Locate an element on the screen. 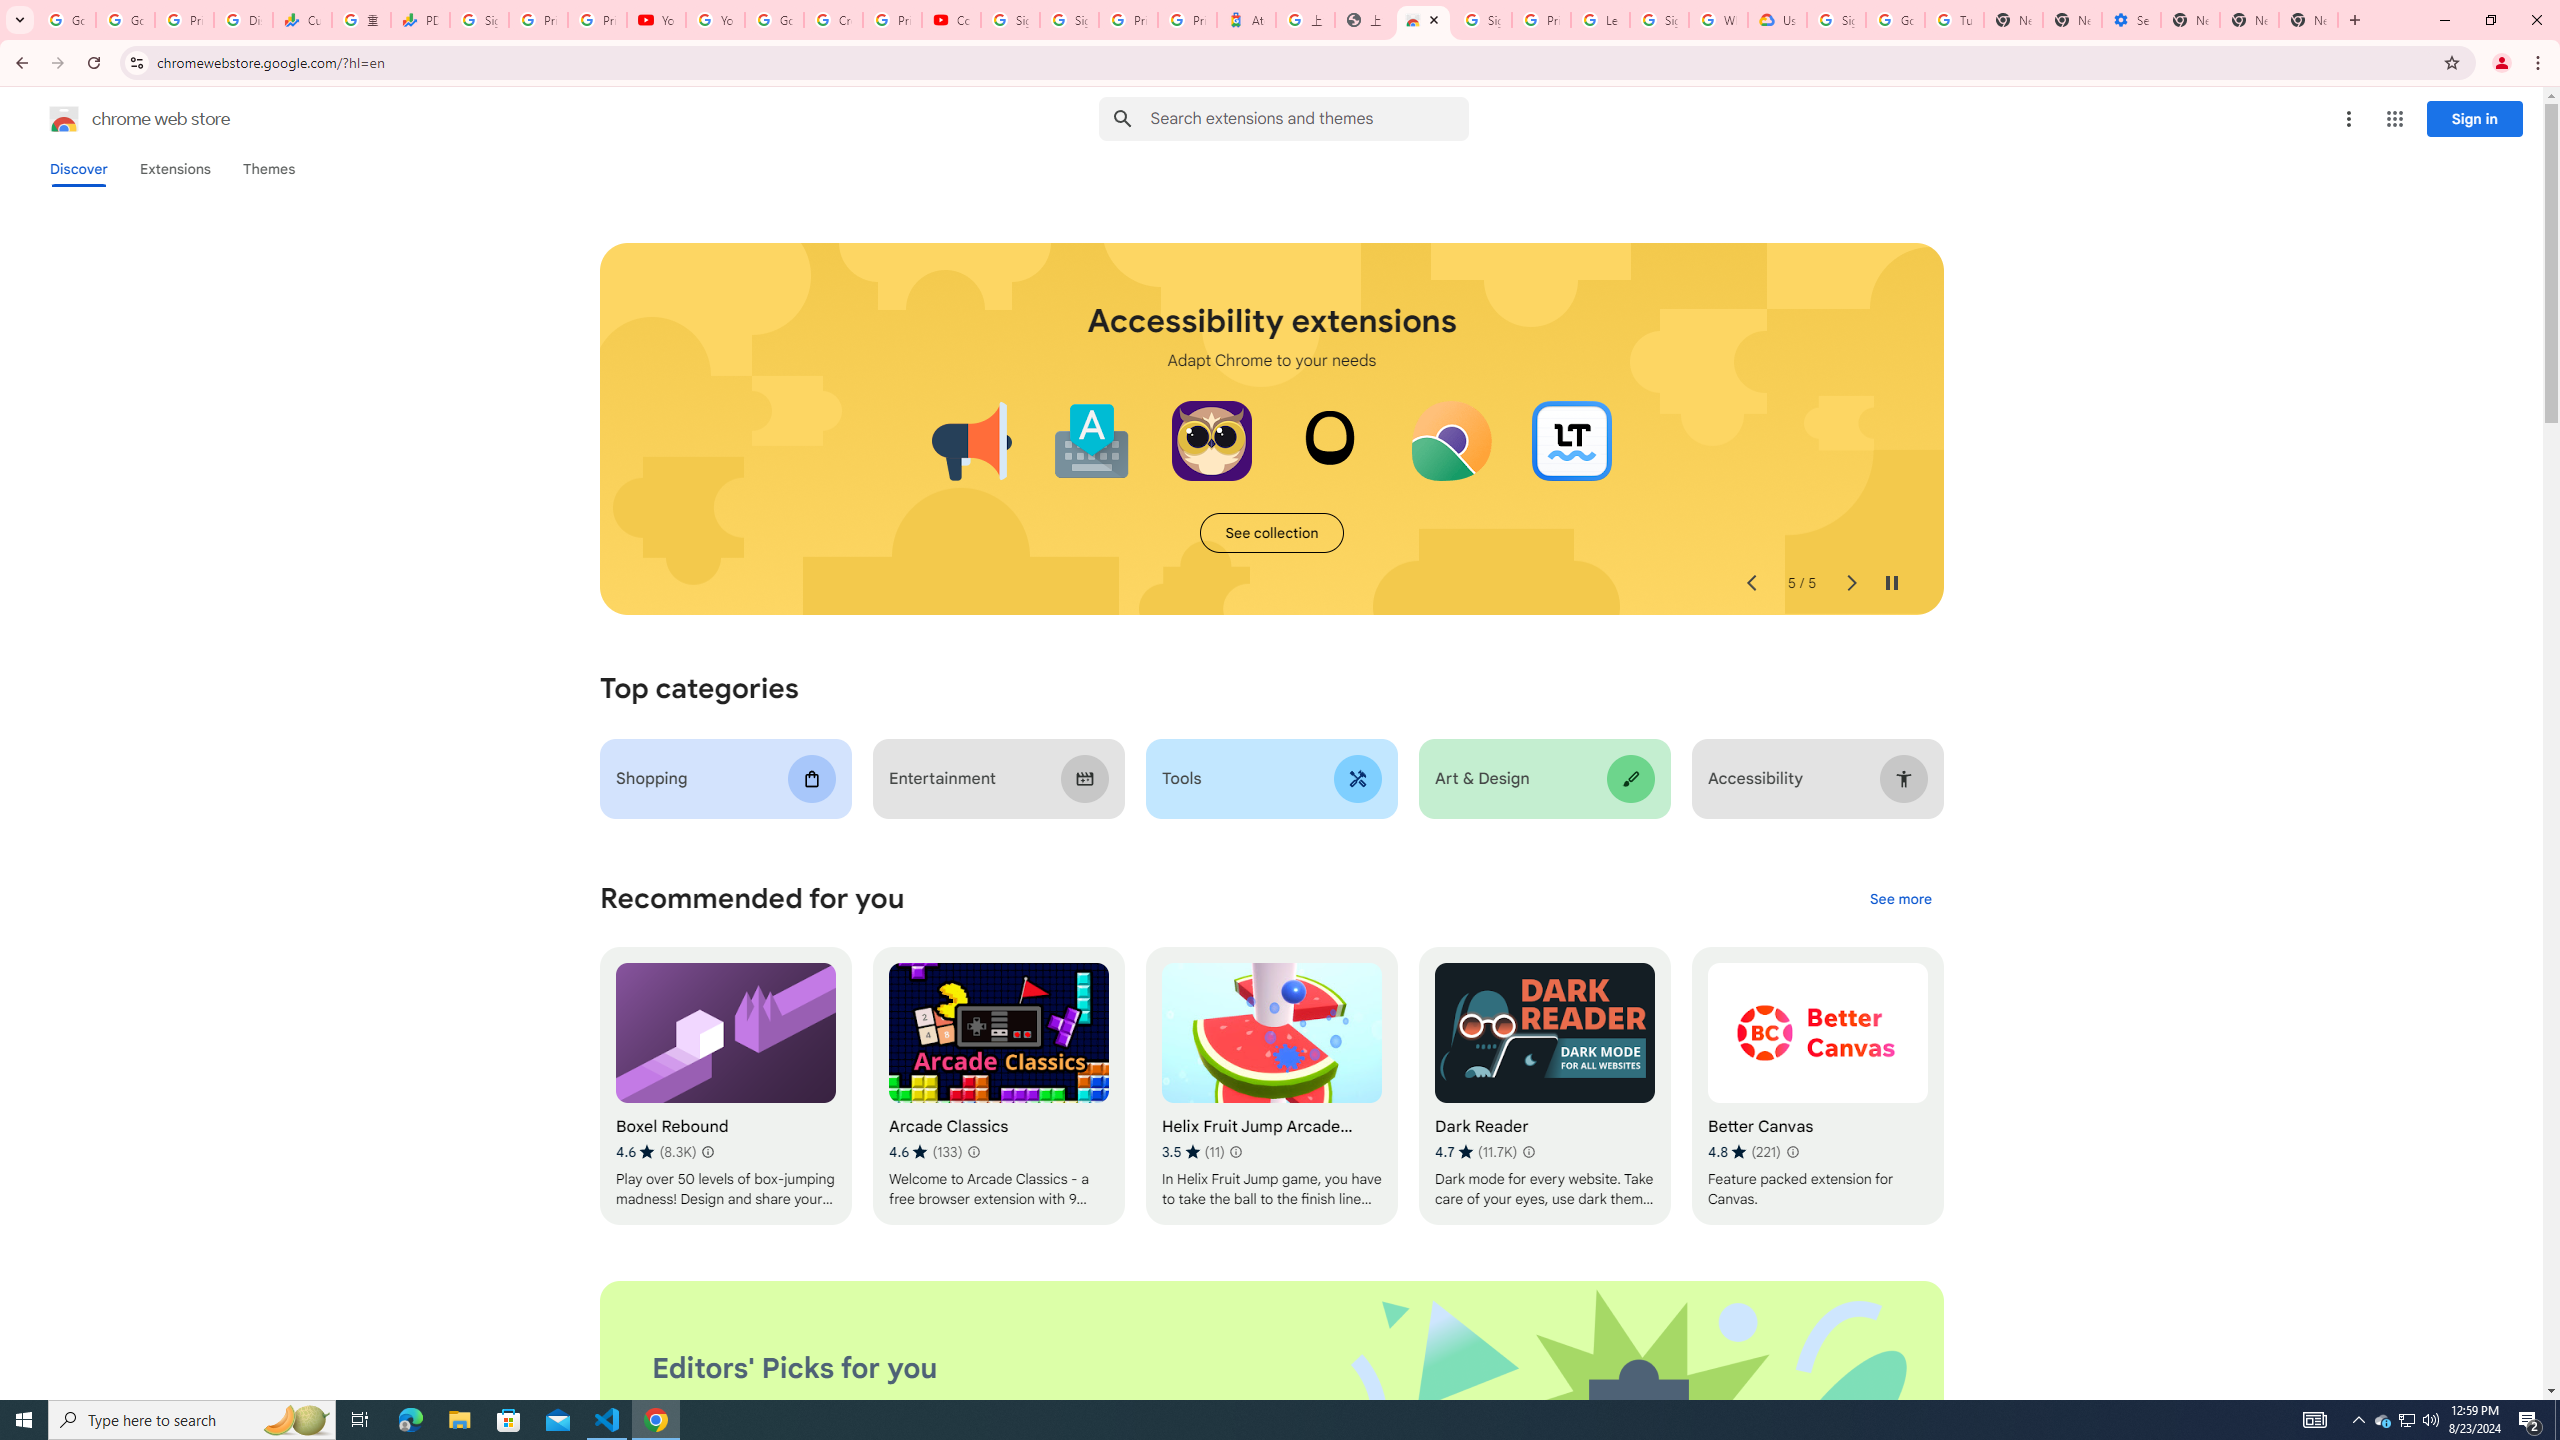 This screenshot has width=2560, height=1440. Search tabs is located at coordinates (19, 20).